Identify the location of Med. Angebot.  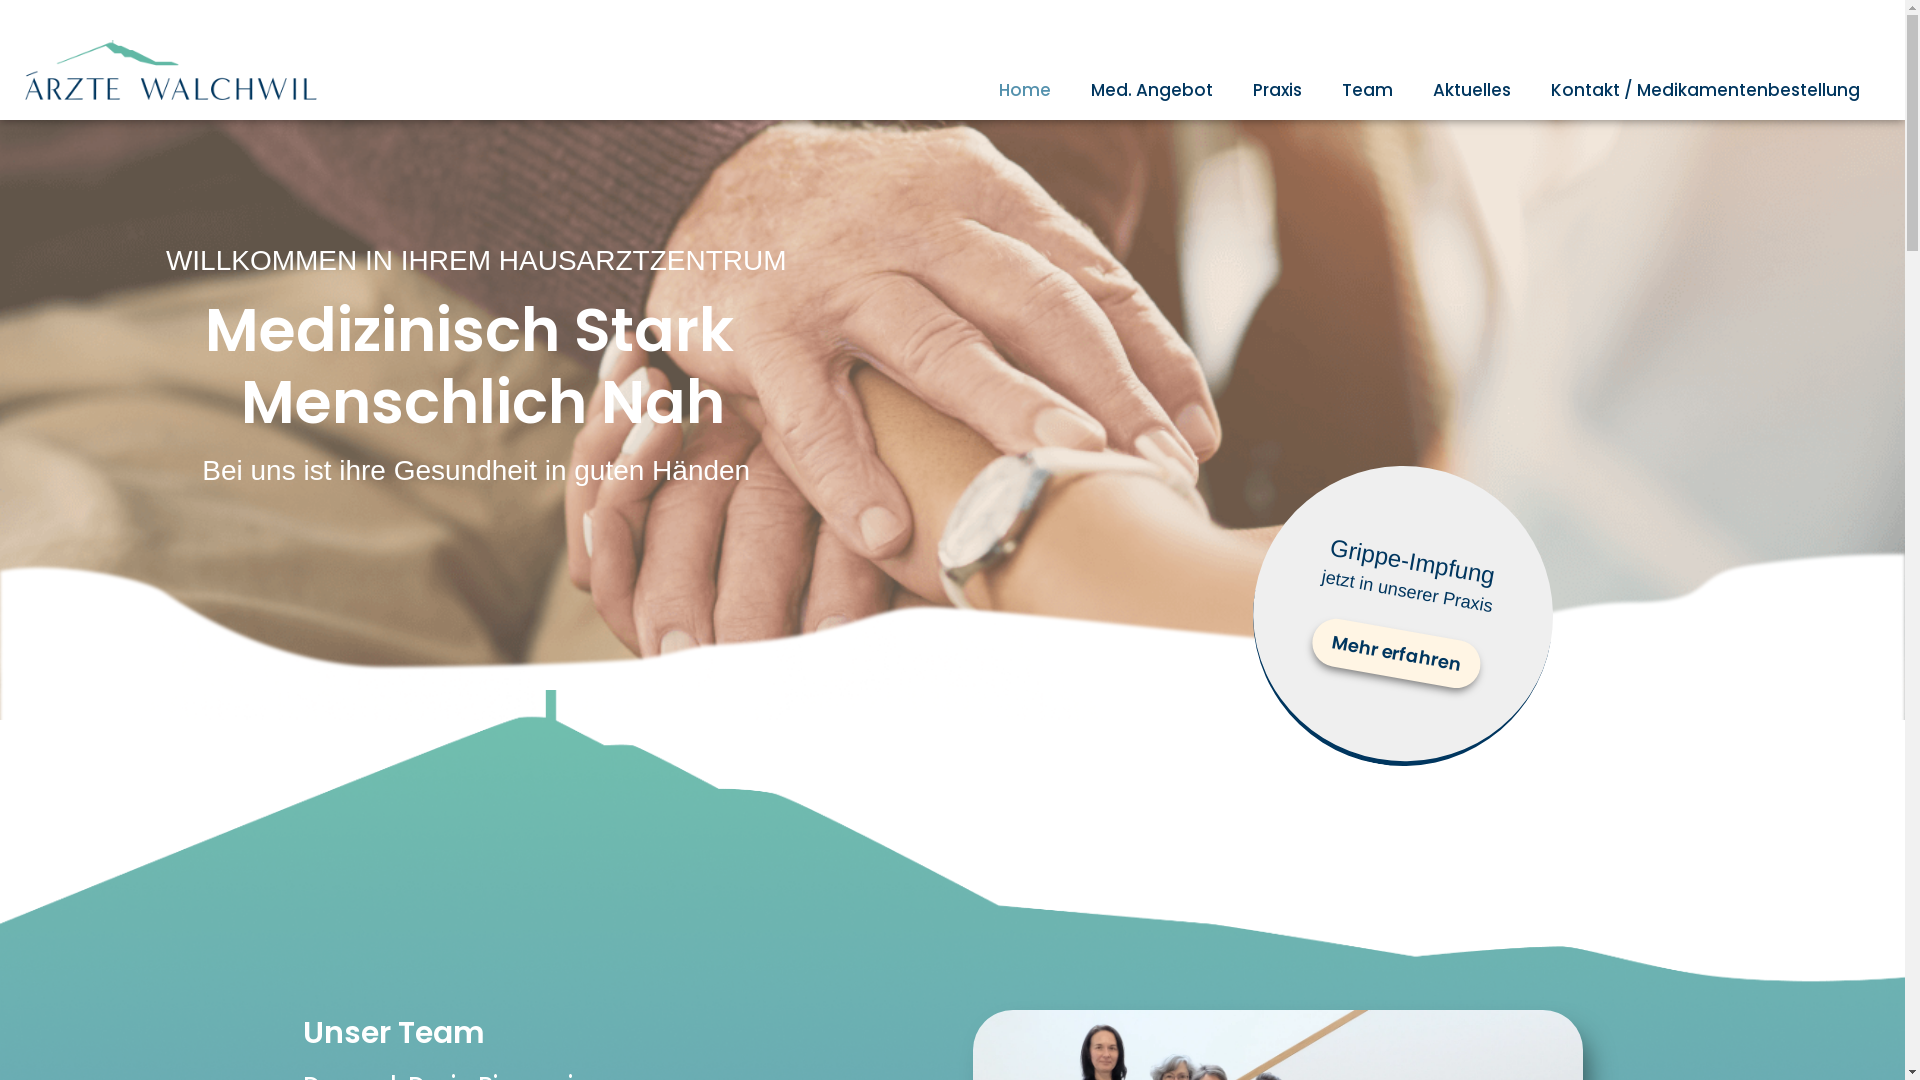
(1152, 90).